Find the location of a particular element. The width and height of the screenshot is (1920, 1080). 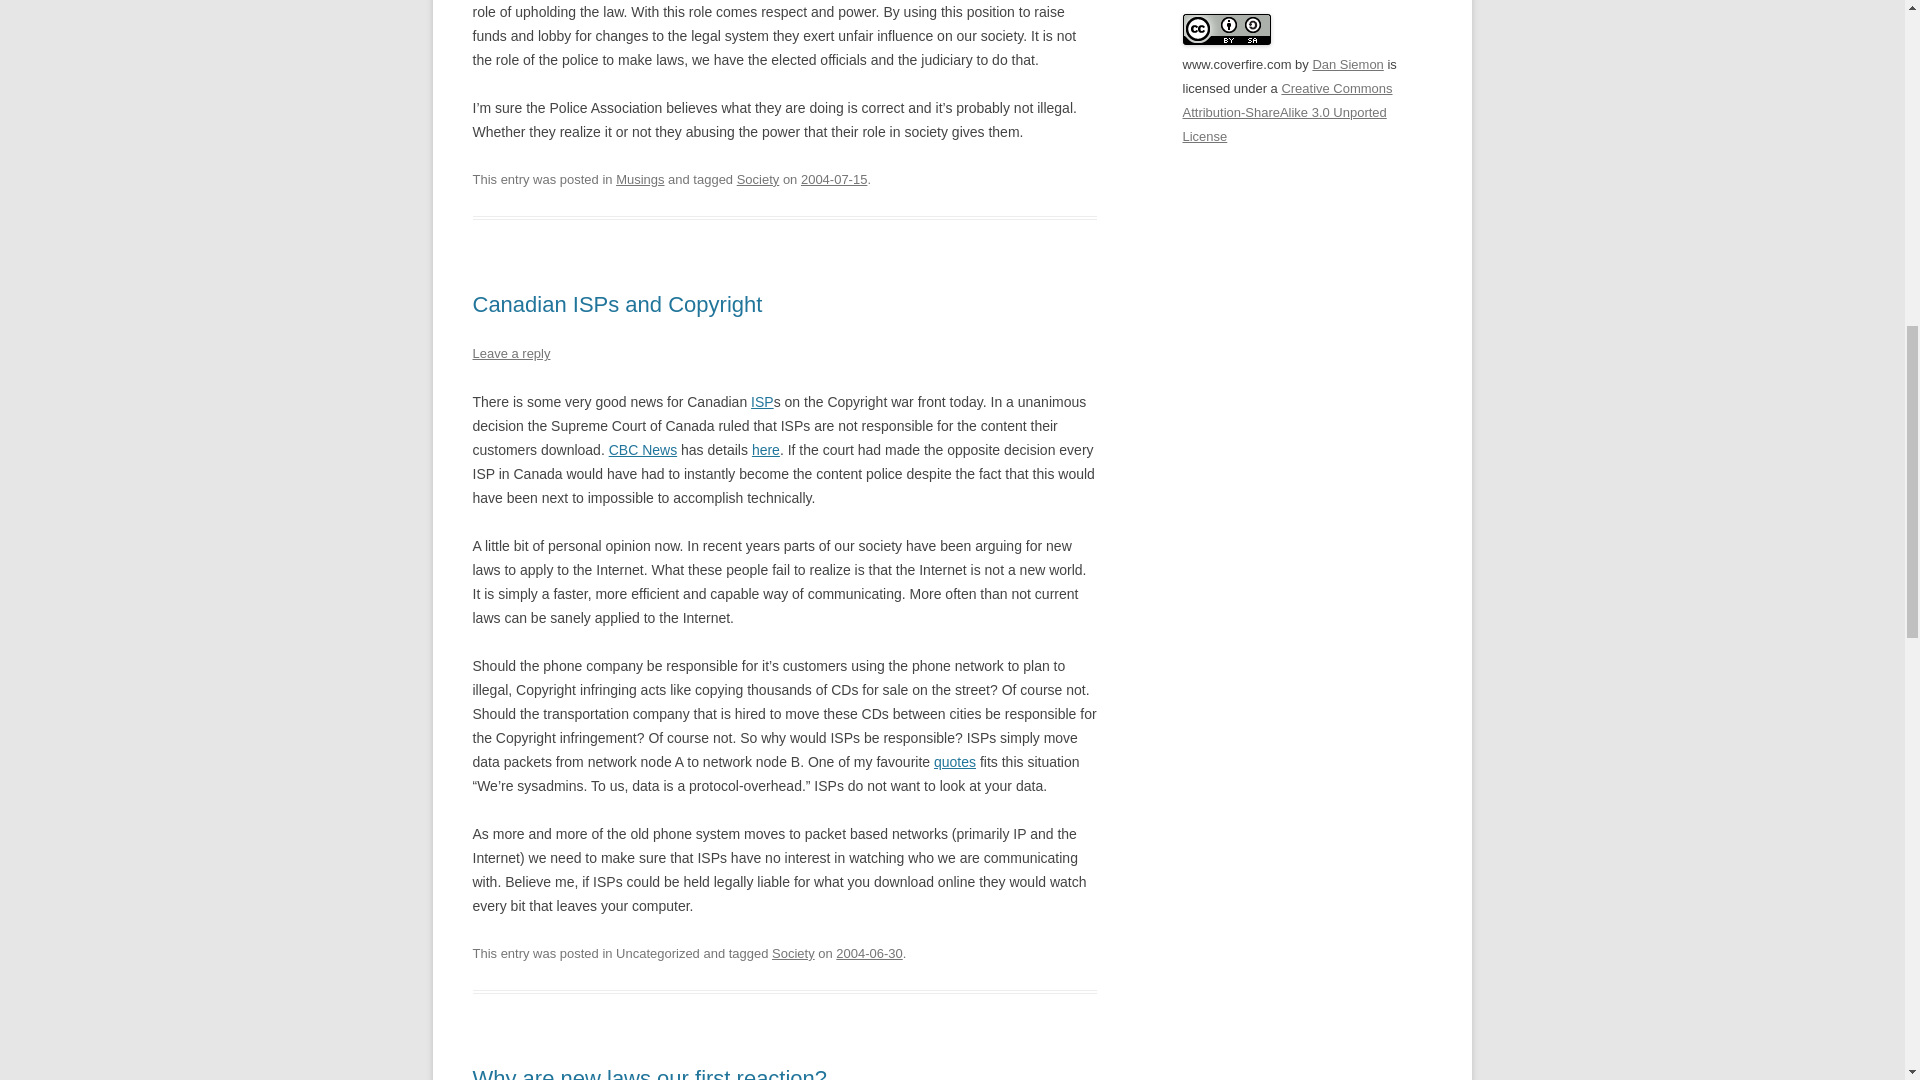

Leave a reply is located at coordinates (510, 352).